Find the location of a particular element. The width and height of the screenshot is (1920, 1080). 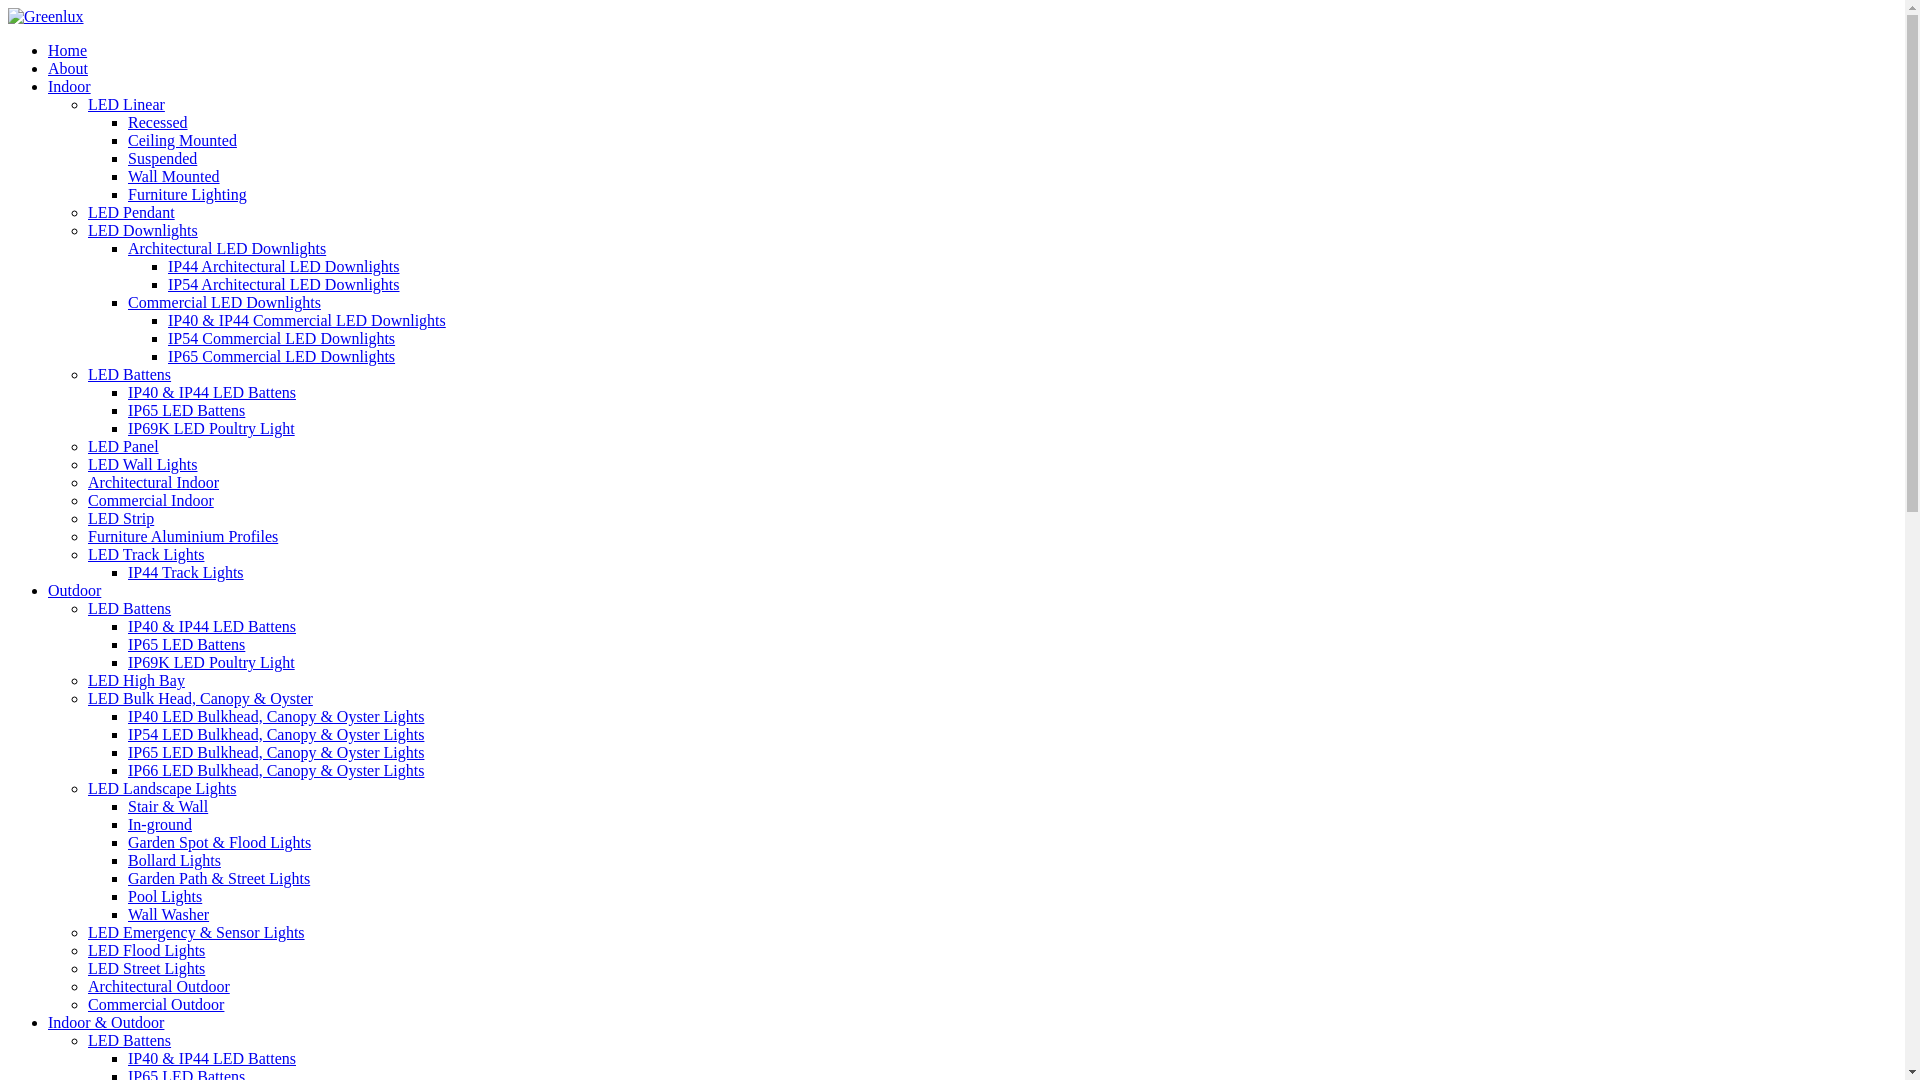

IP54 LED Bulkhead, Canopy & Oyster Lights is located at coordinates (276, 734).